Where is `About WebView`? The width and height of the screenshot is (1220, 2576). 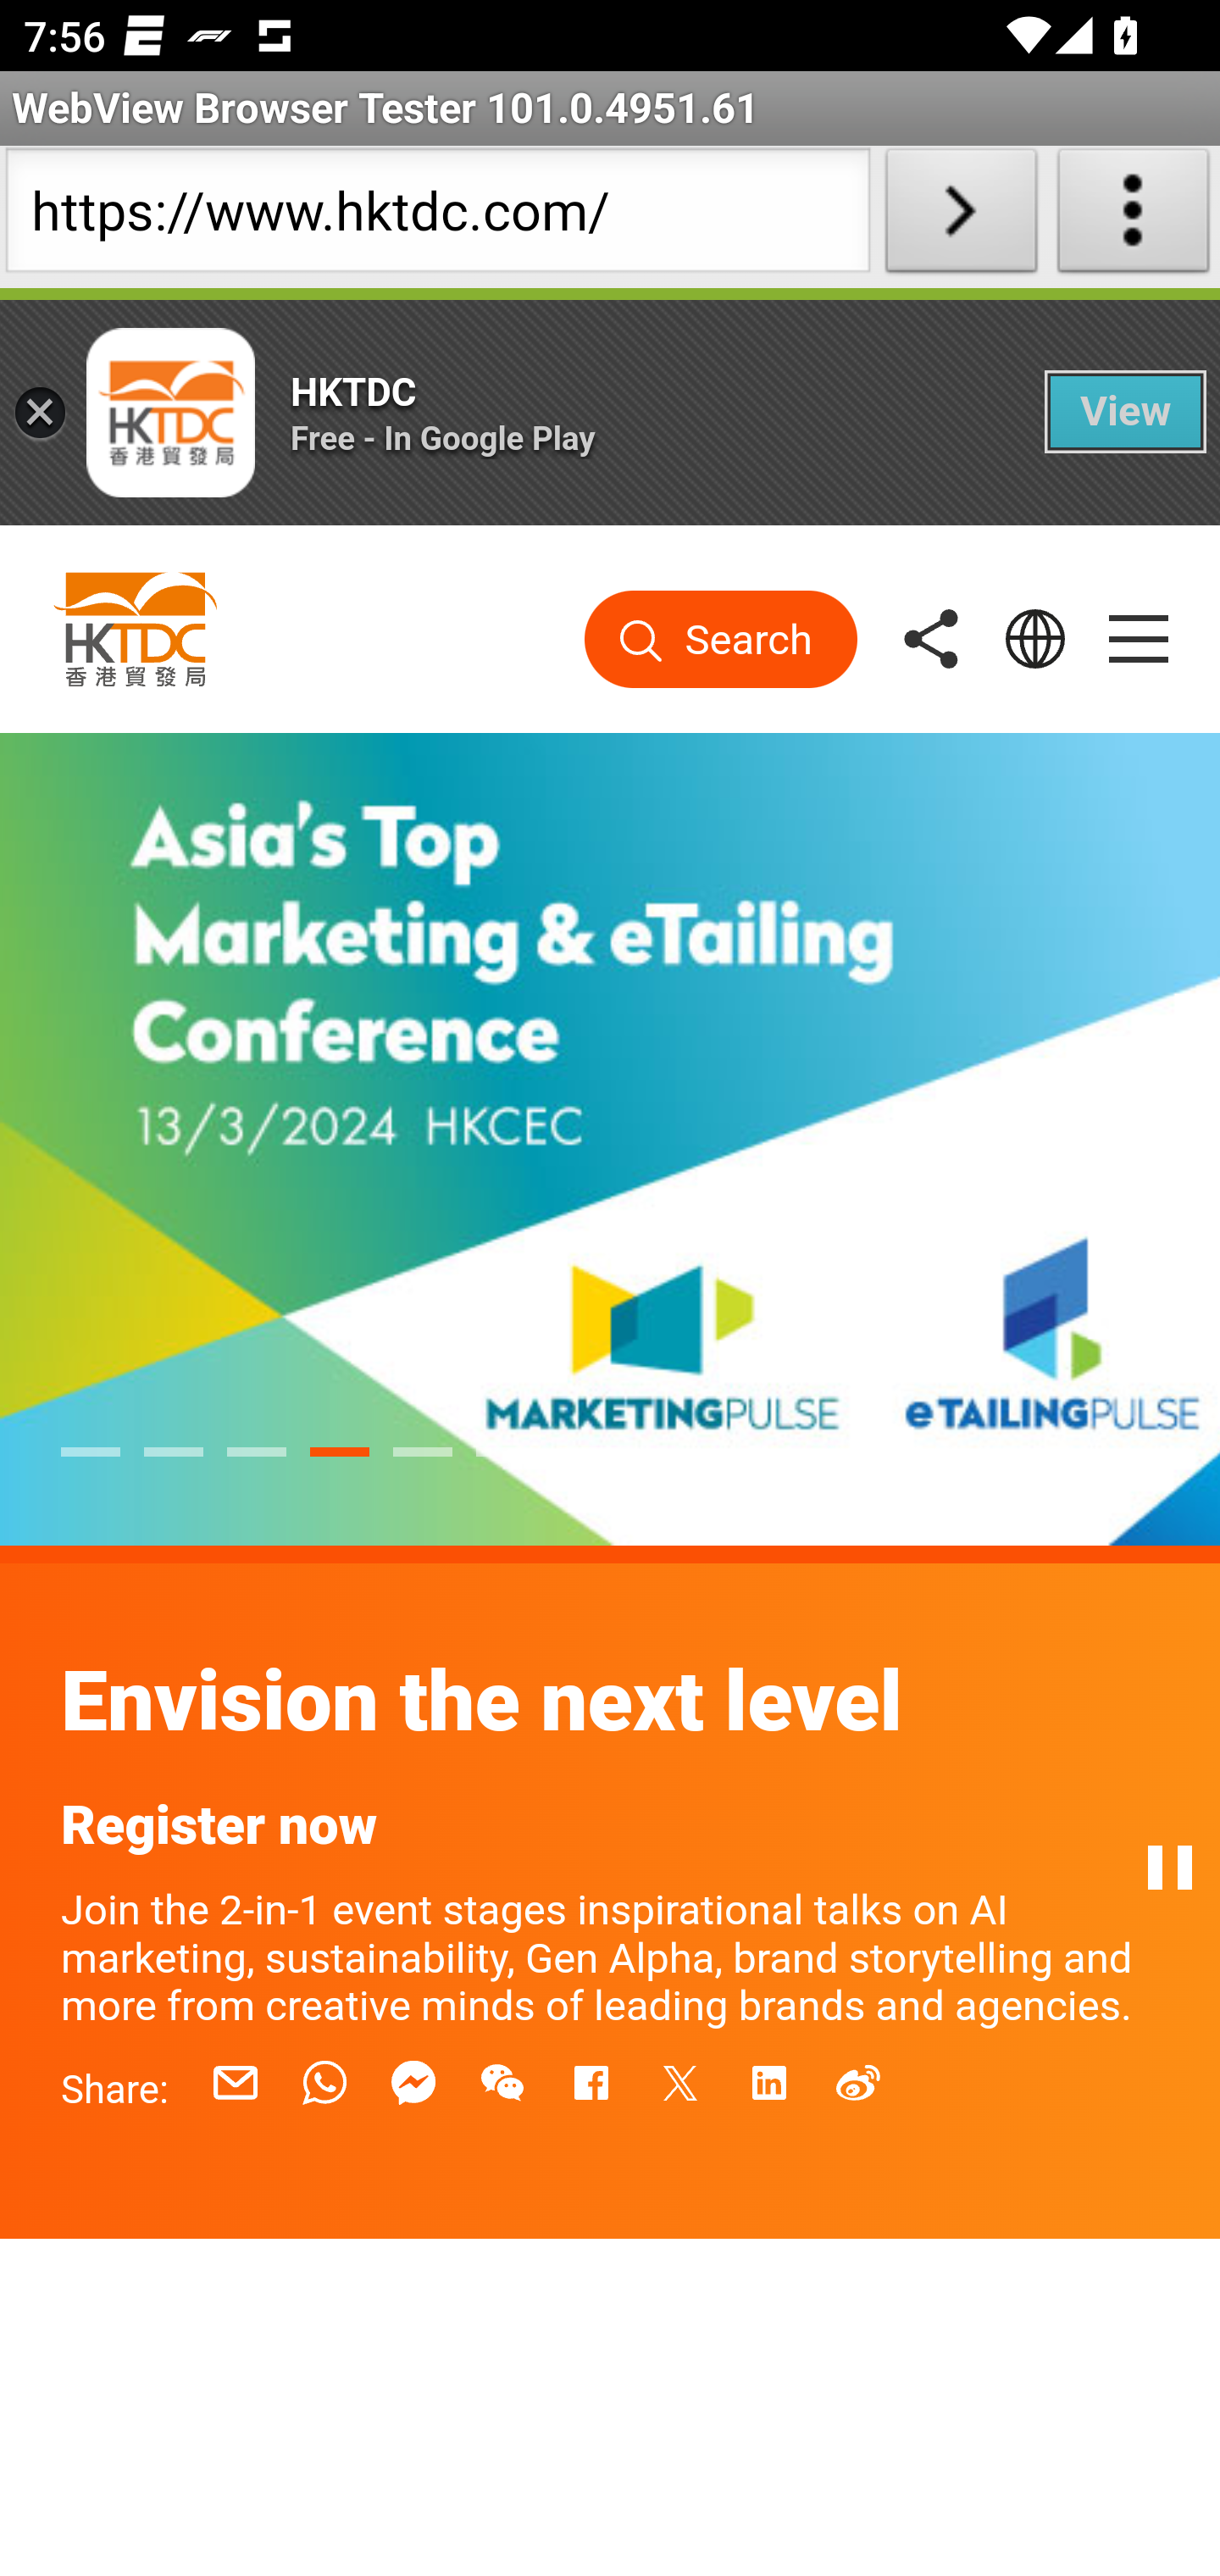 About WebView is located at coordinates (1134, 217).